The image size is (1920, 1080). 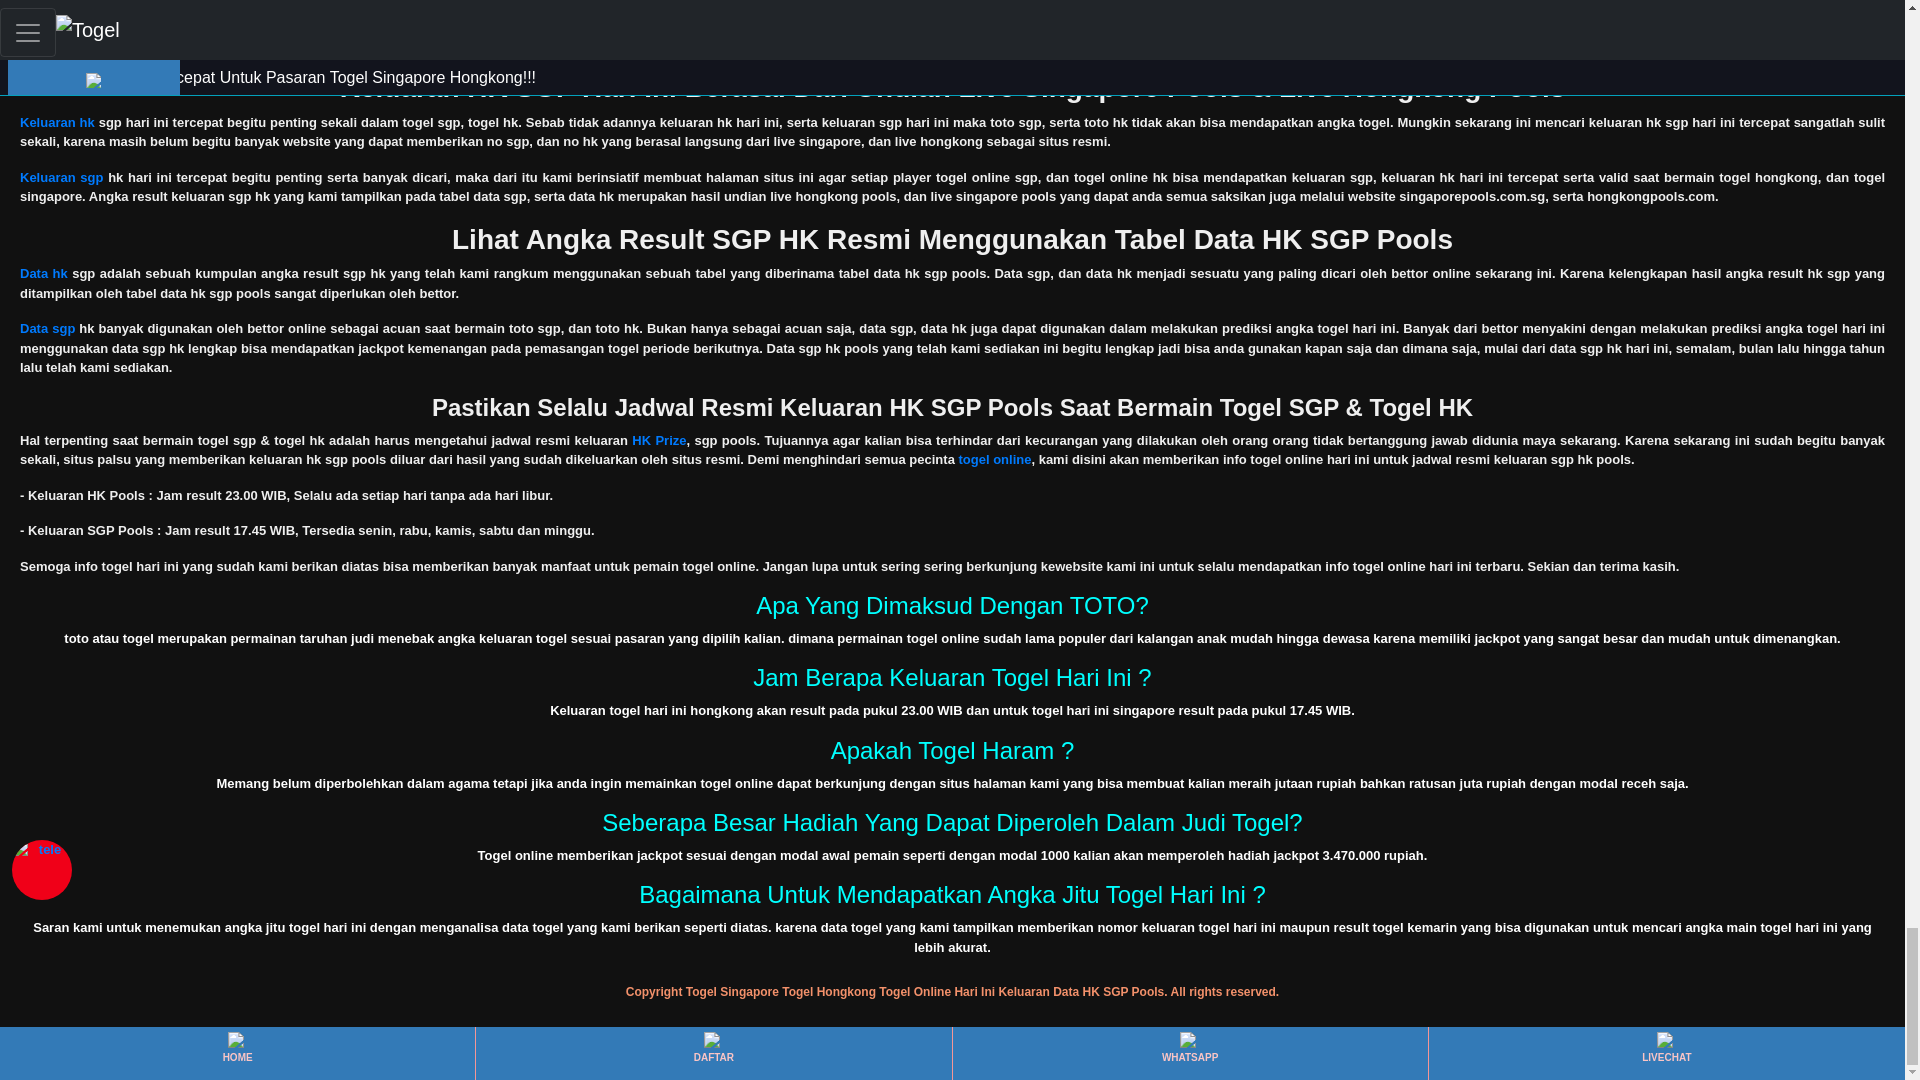 What do you see at coordinates (56, 122) in the screenshot?
I see `Keluaran hk` at bounding box center [56, 122].